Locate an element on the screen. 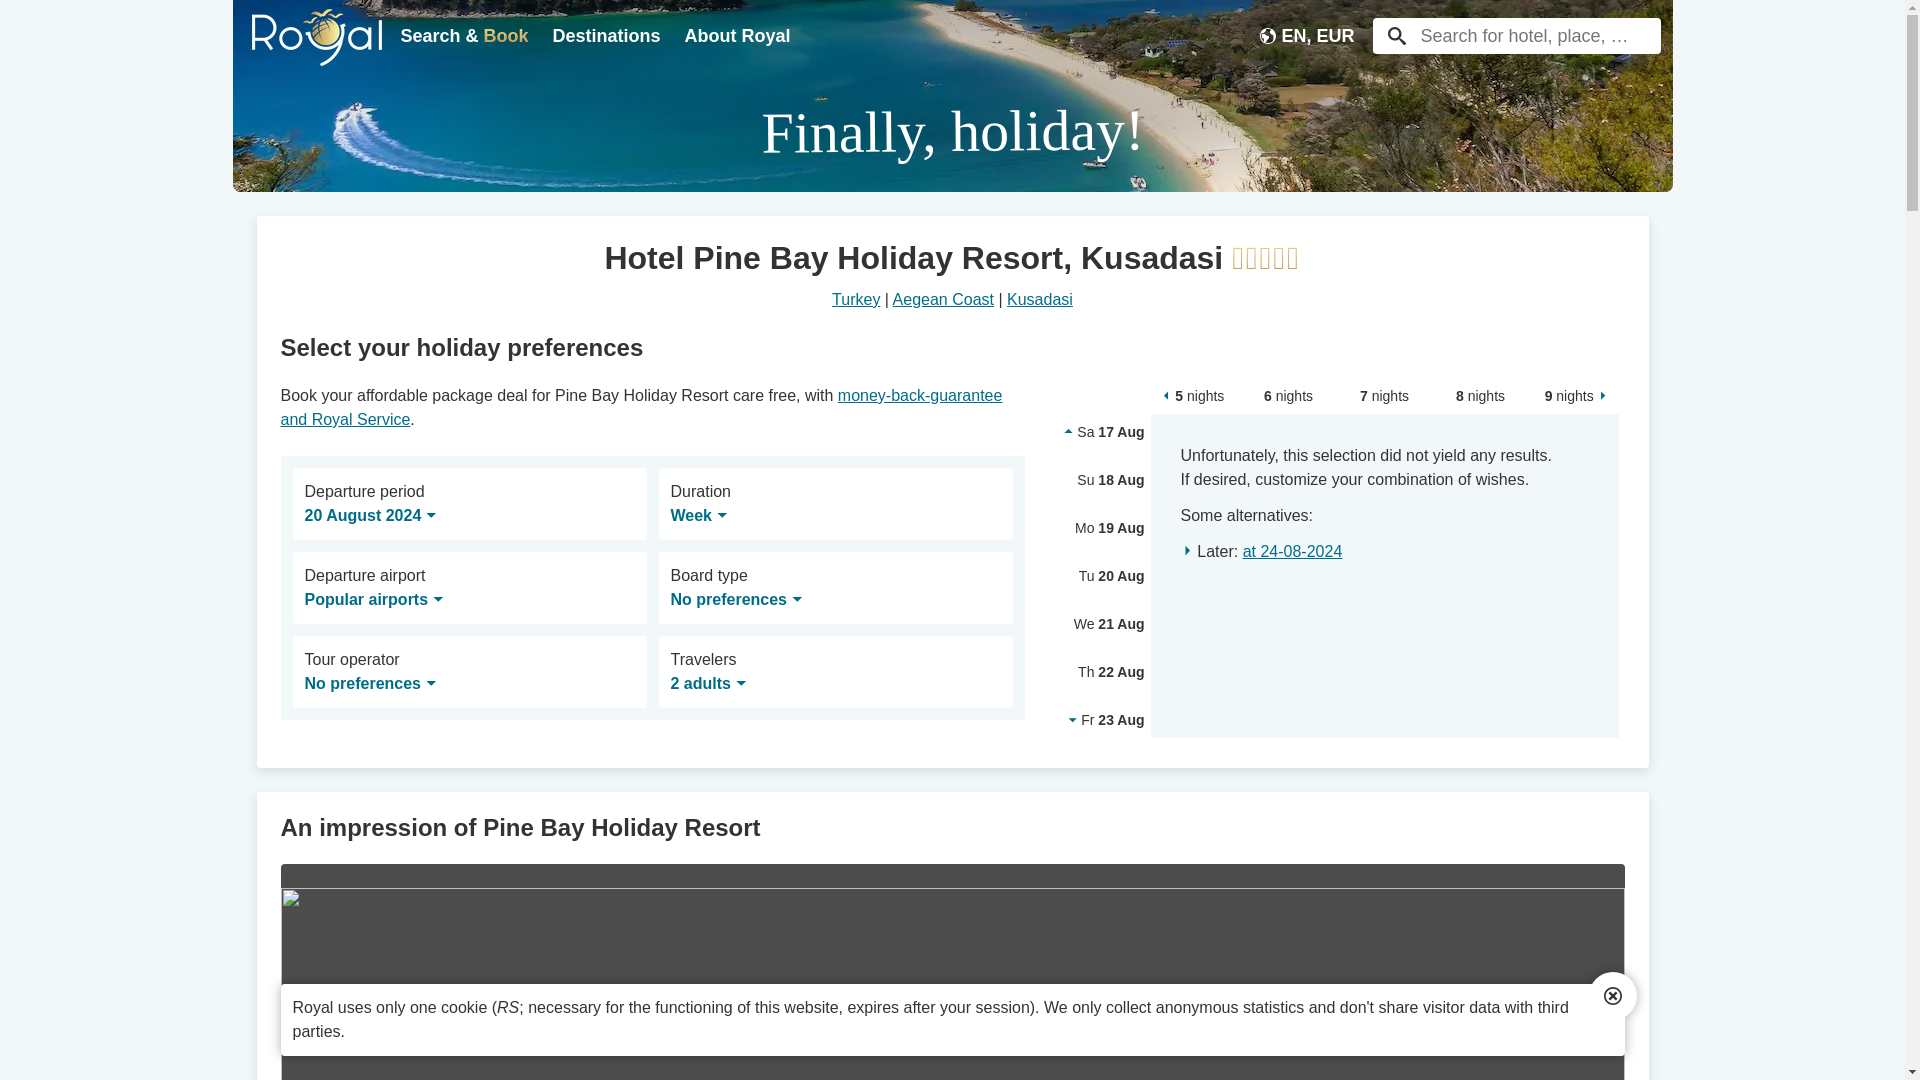  Sa 17 Aug is located at coordinates (1096, 432).